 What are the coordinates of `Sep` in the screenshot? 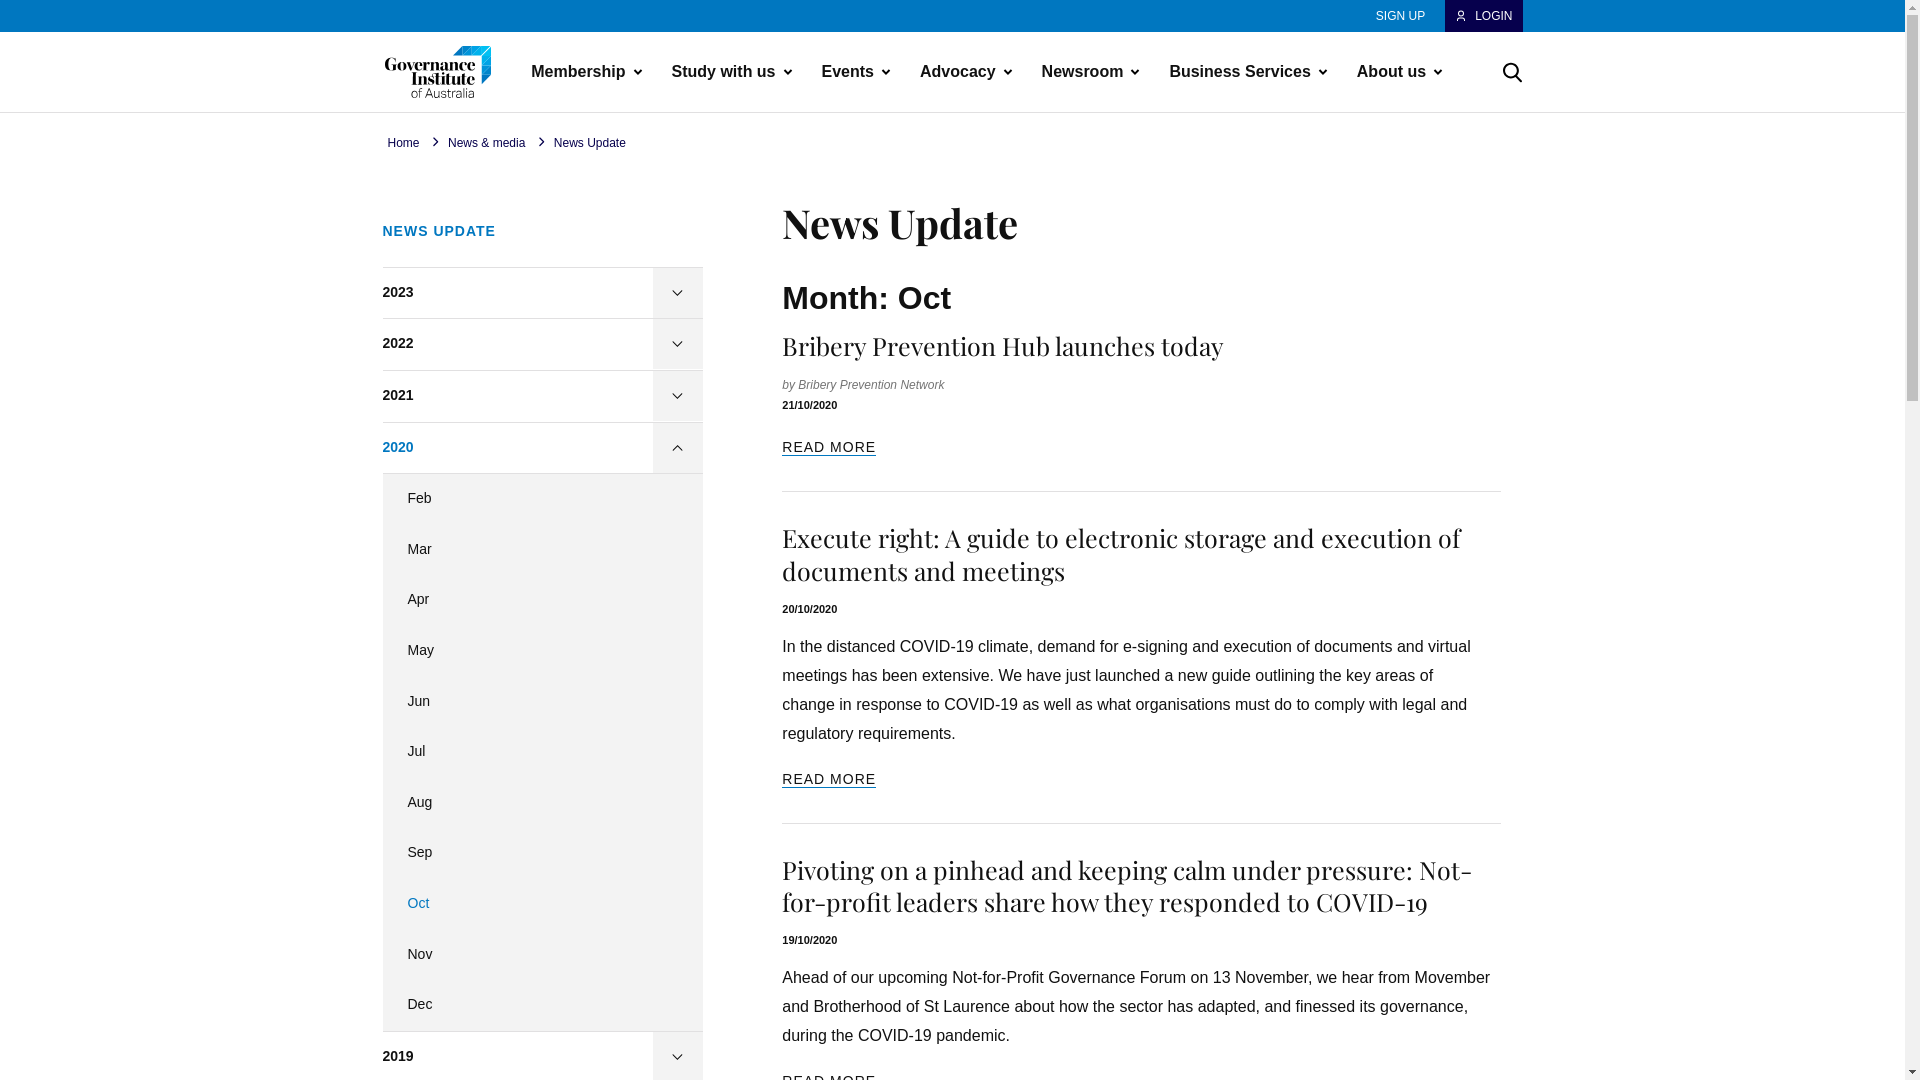 It's located at (542, 854).